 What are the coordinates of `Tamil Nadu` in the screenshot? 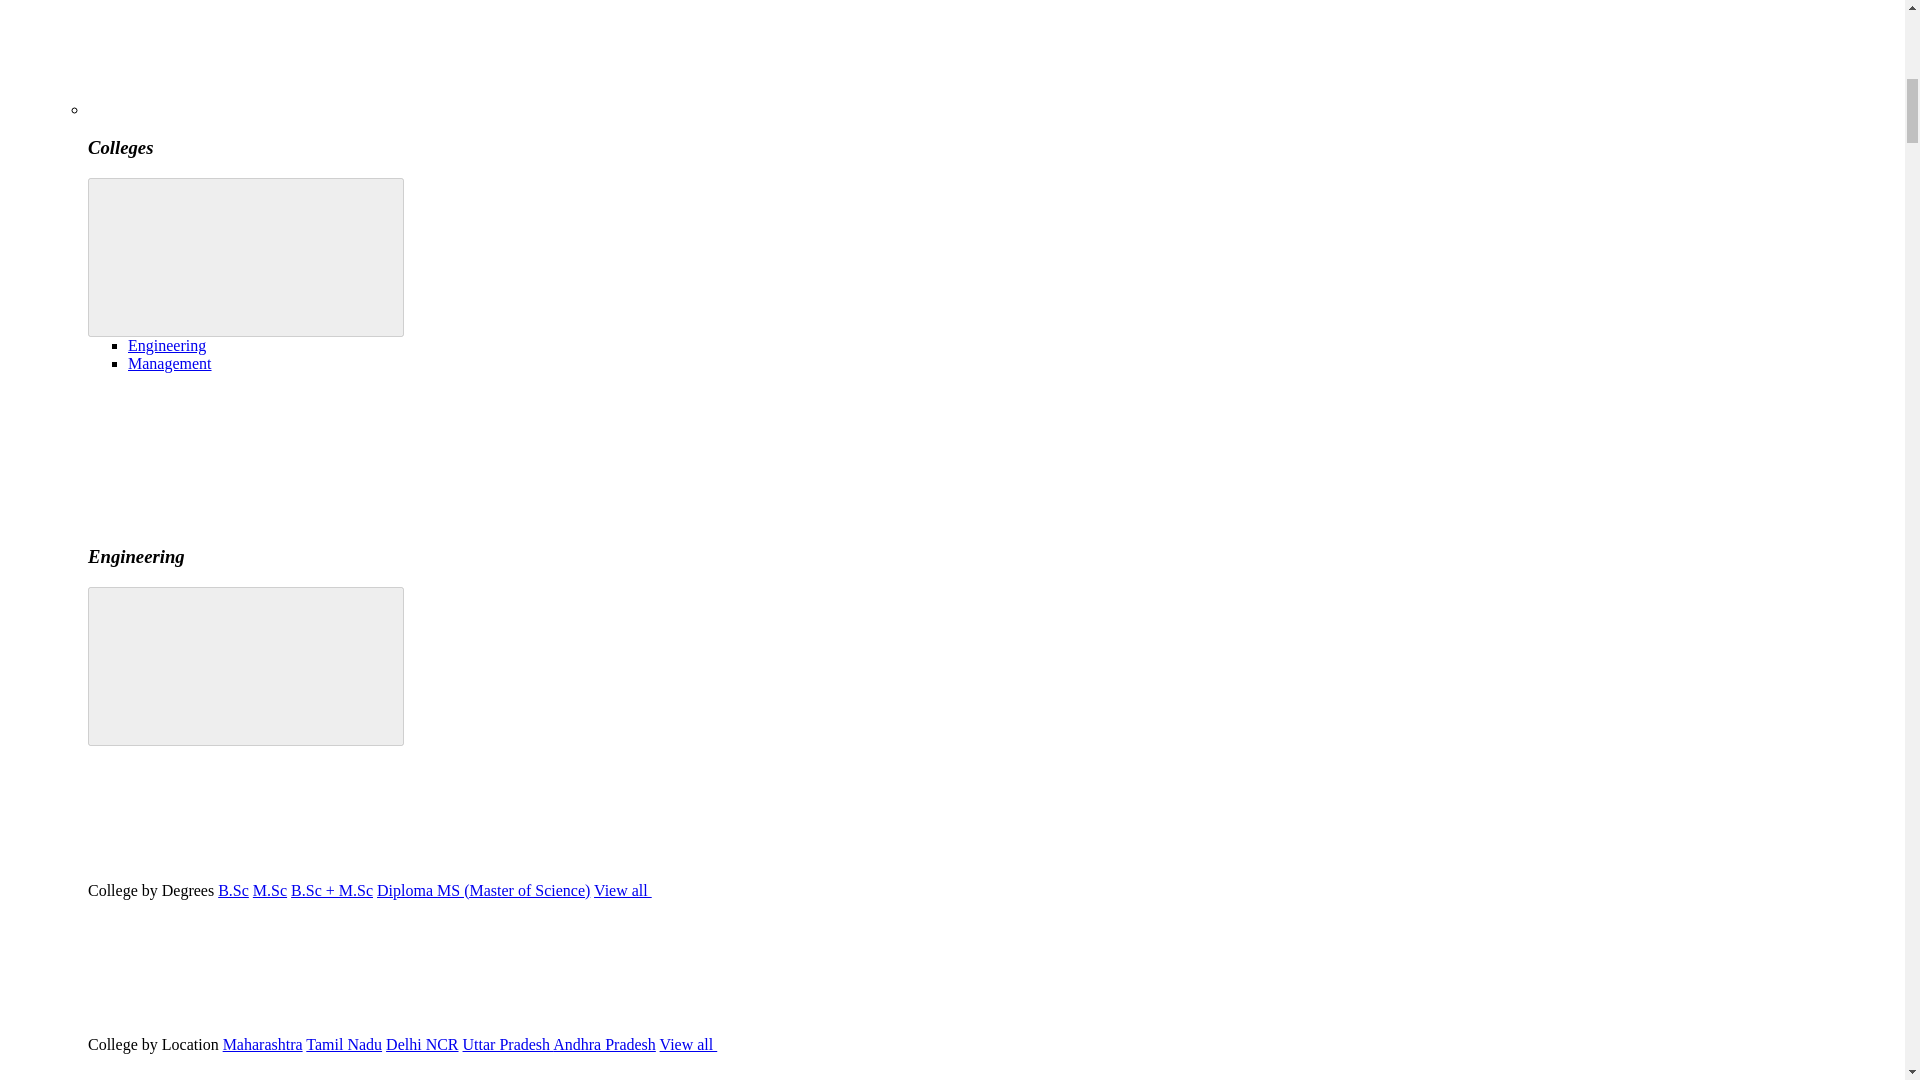 It's located at (344, 1044).